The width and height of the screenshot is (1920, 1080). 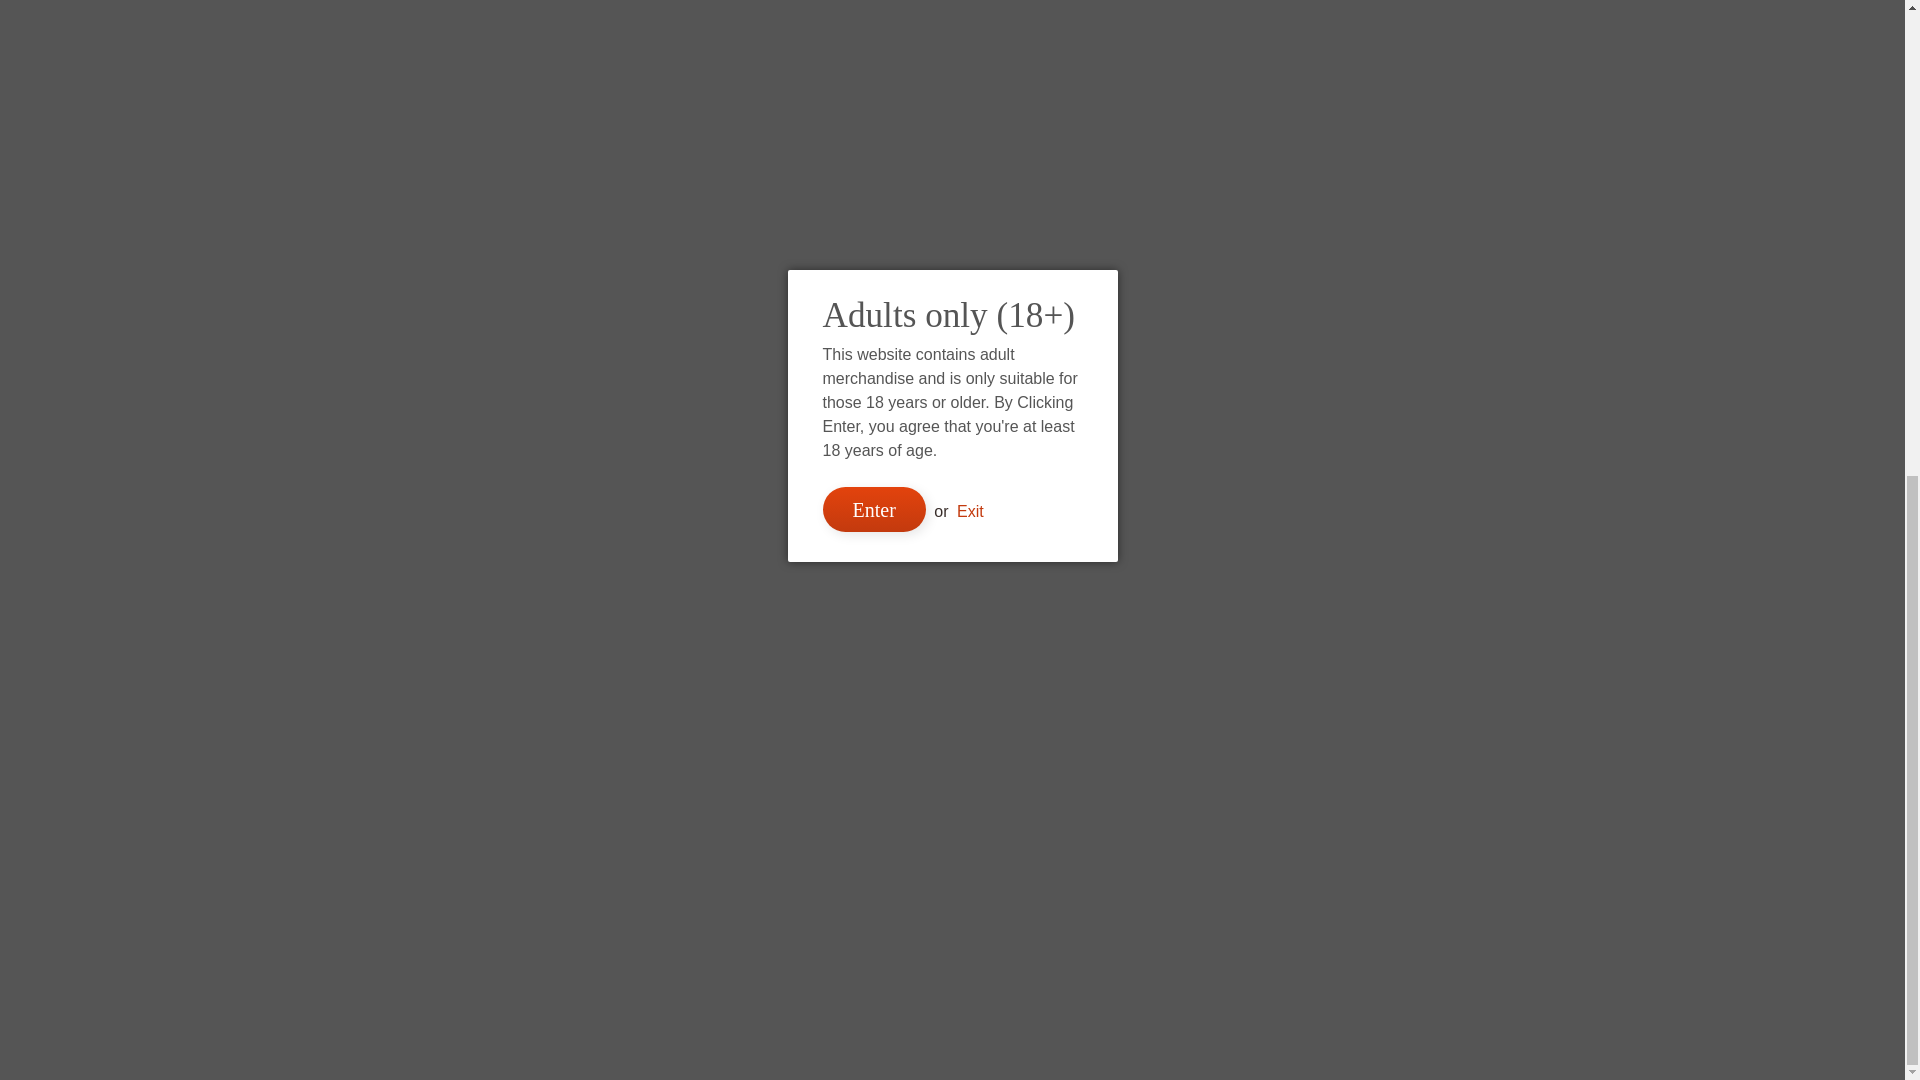 I want to click on Shopify theme by Rawsterne, so click(x=952, y=1023).